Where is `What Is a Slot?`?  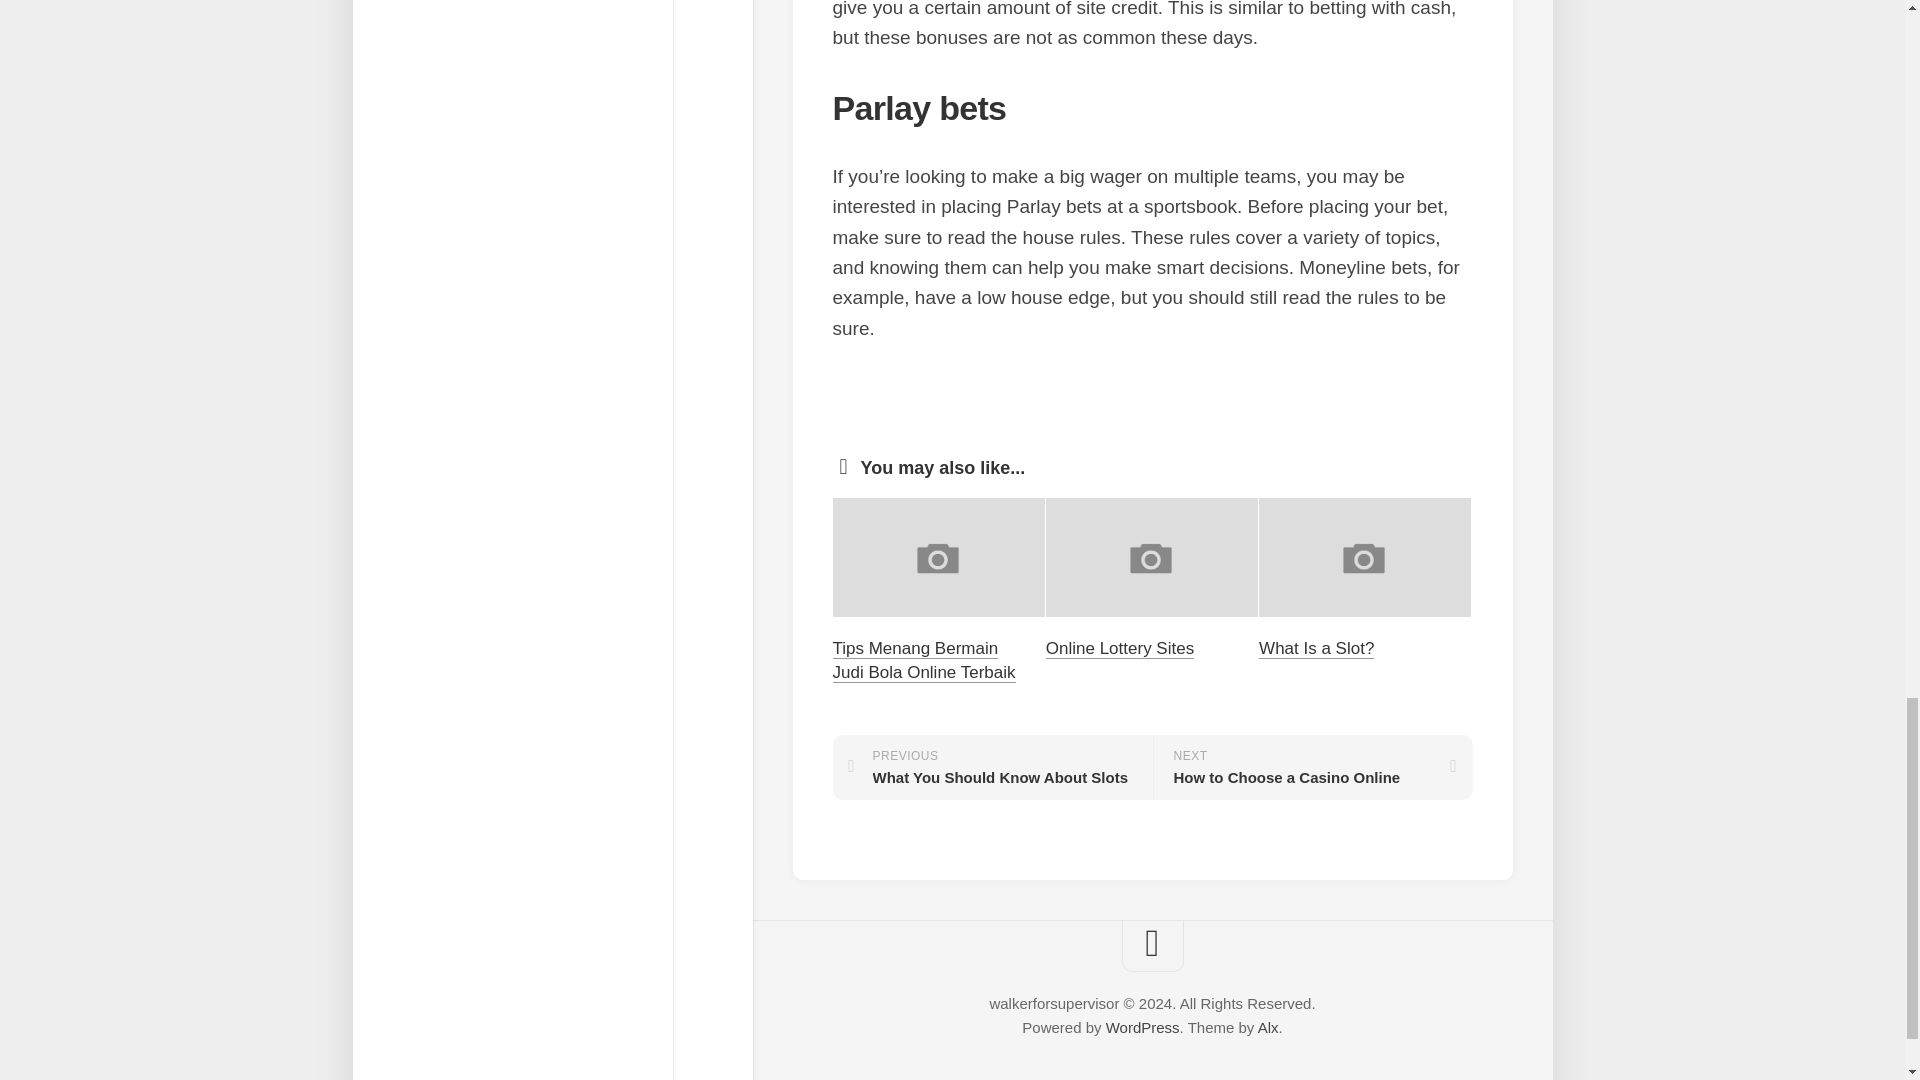 What Is a Slot? is located at coordinates (1312, 768).